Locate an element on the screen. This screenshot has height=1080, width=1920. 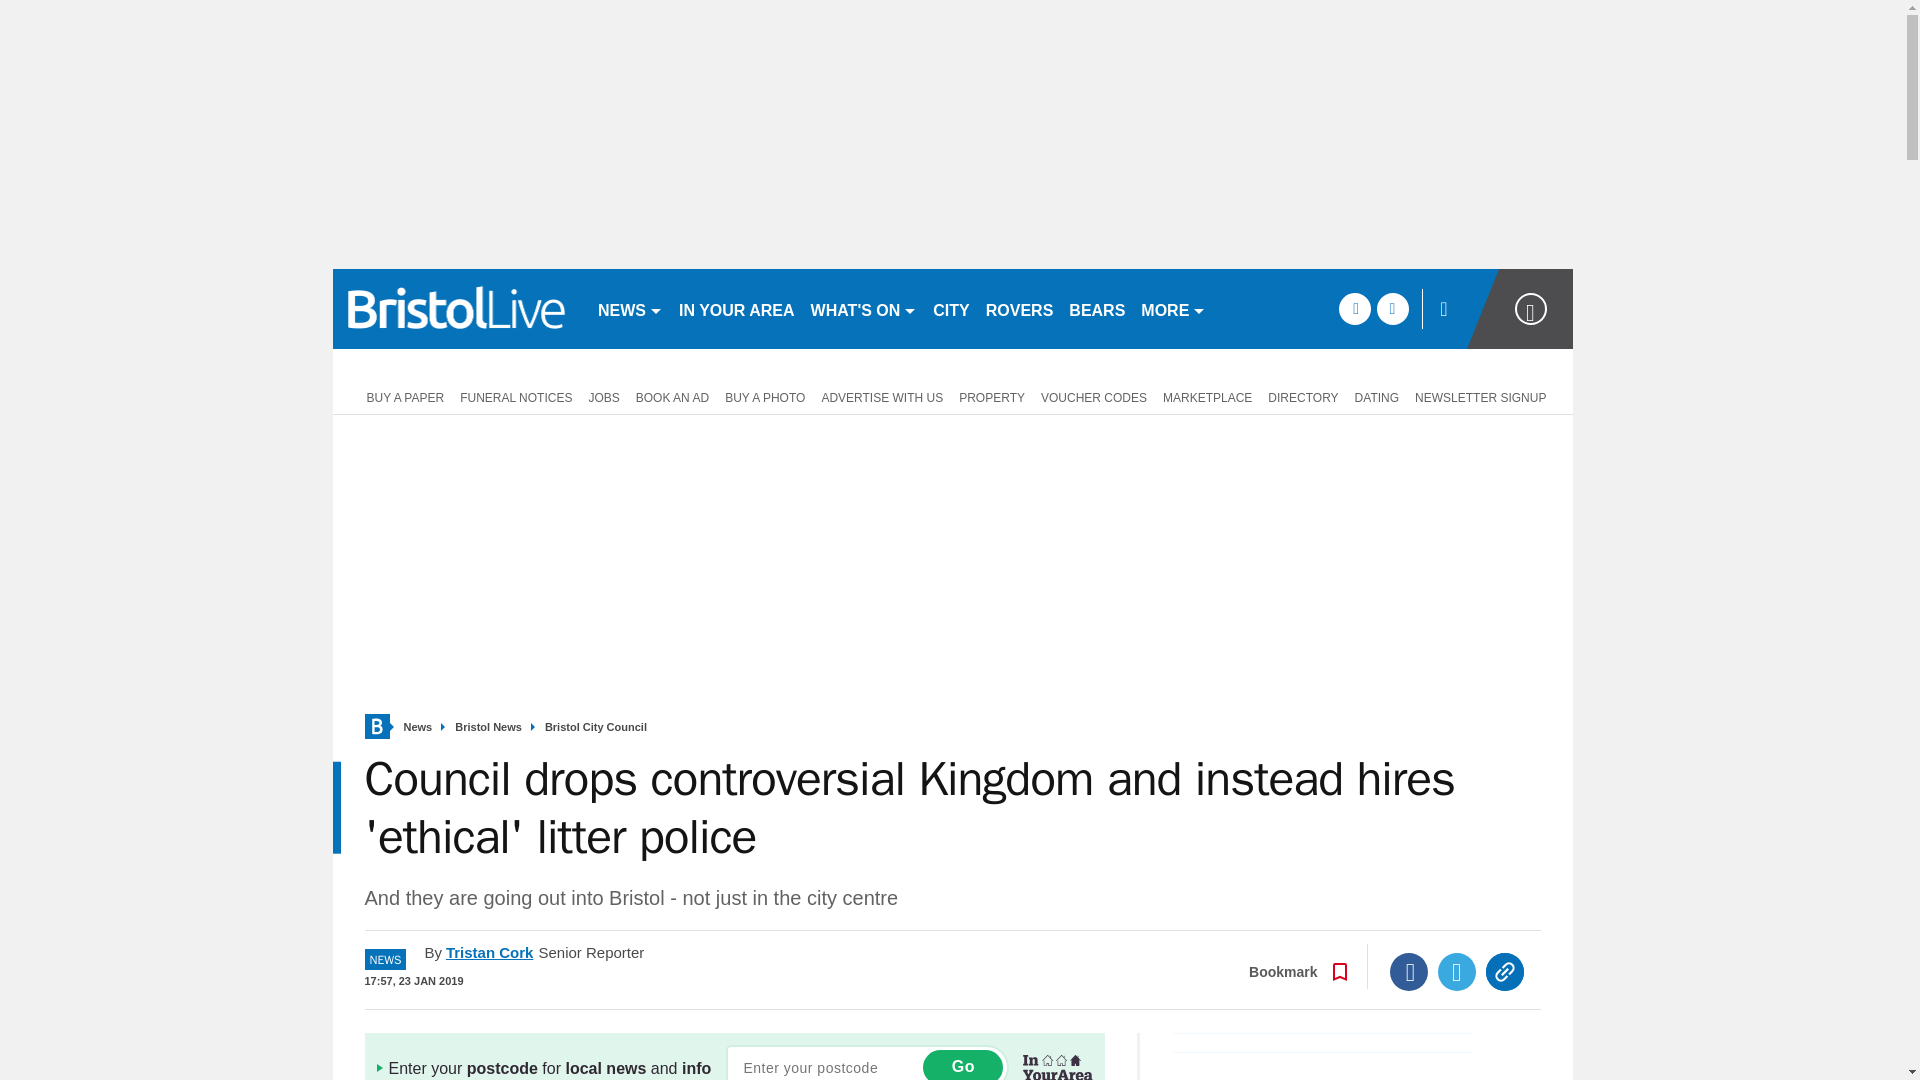
BEARS is located at coordinates (1096, 308).